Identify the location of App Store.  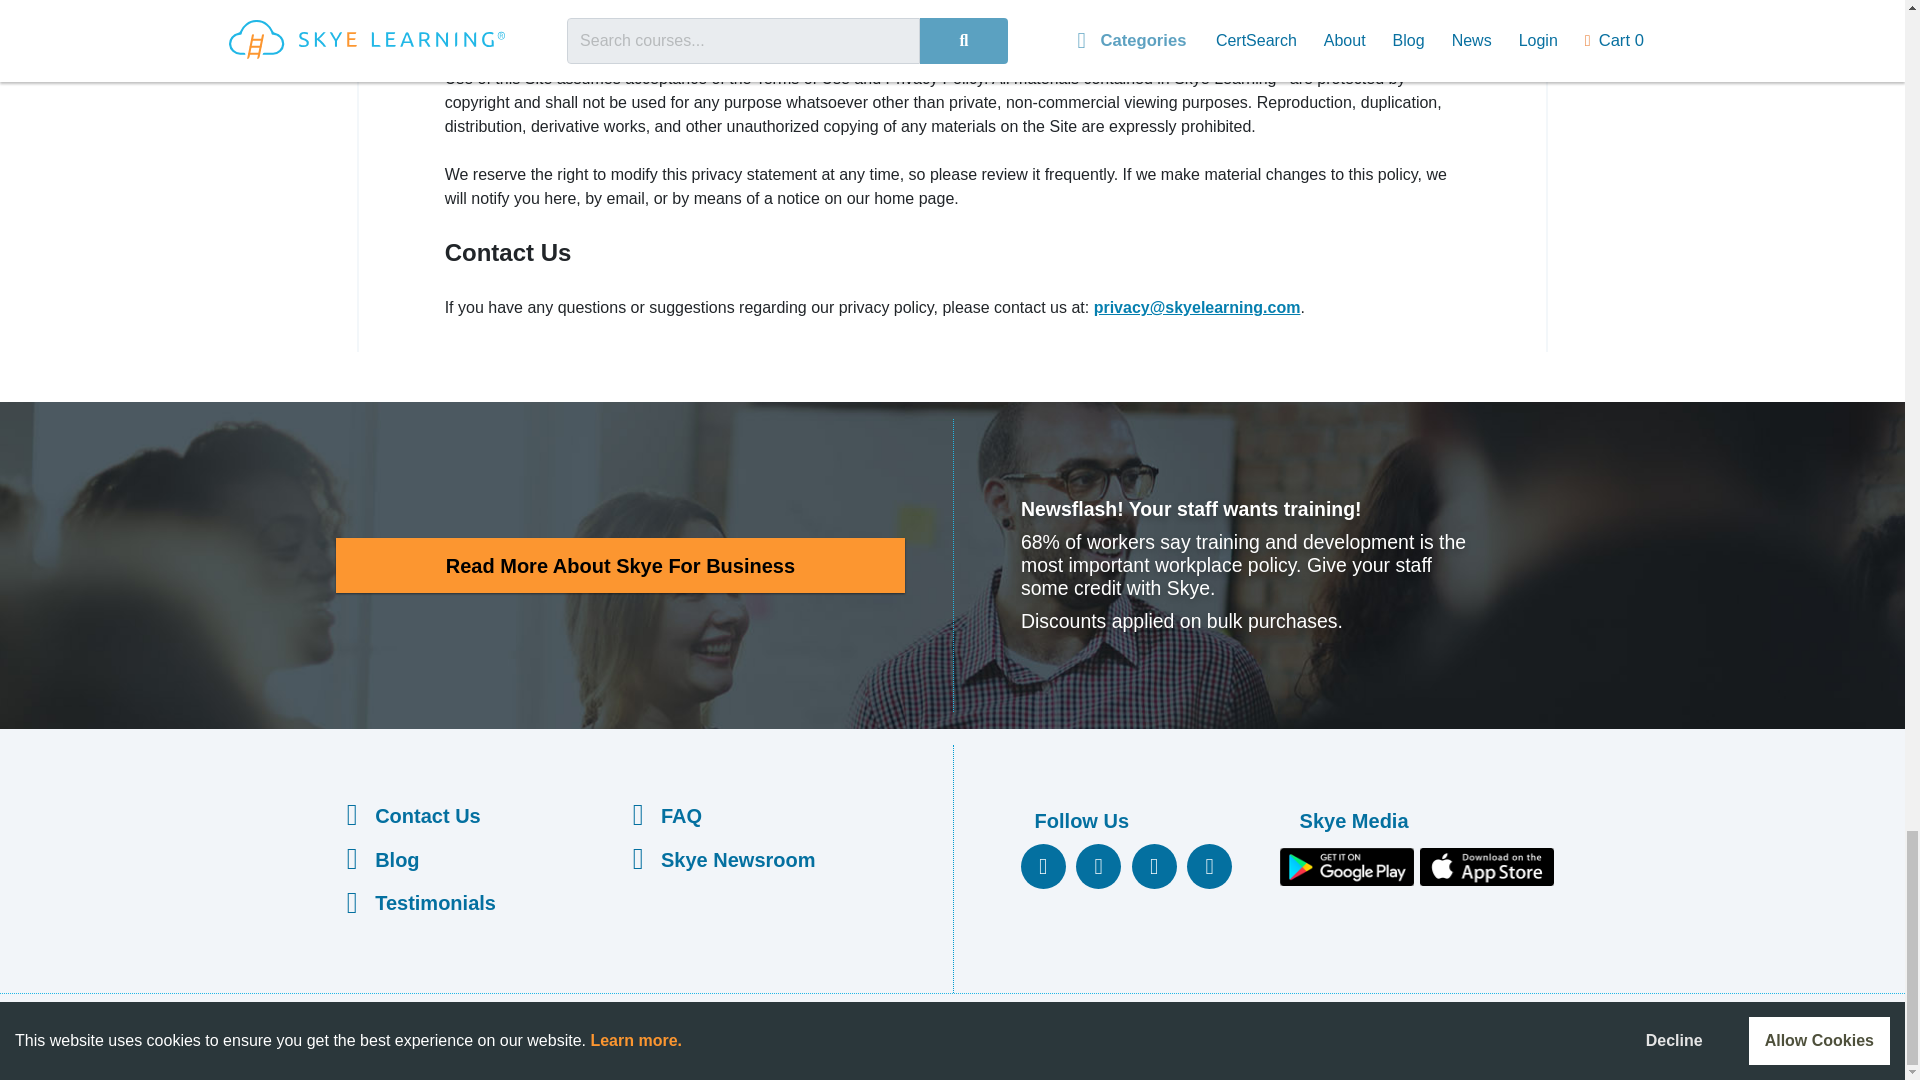
(1490, 868).